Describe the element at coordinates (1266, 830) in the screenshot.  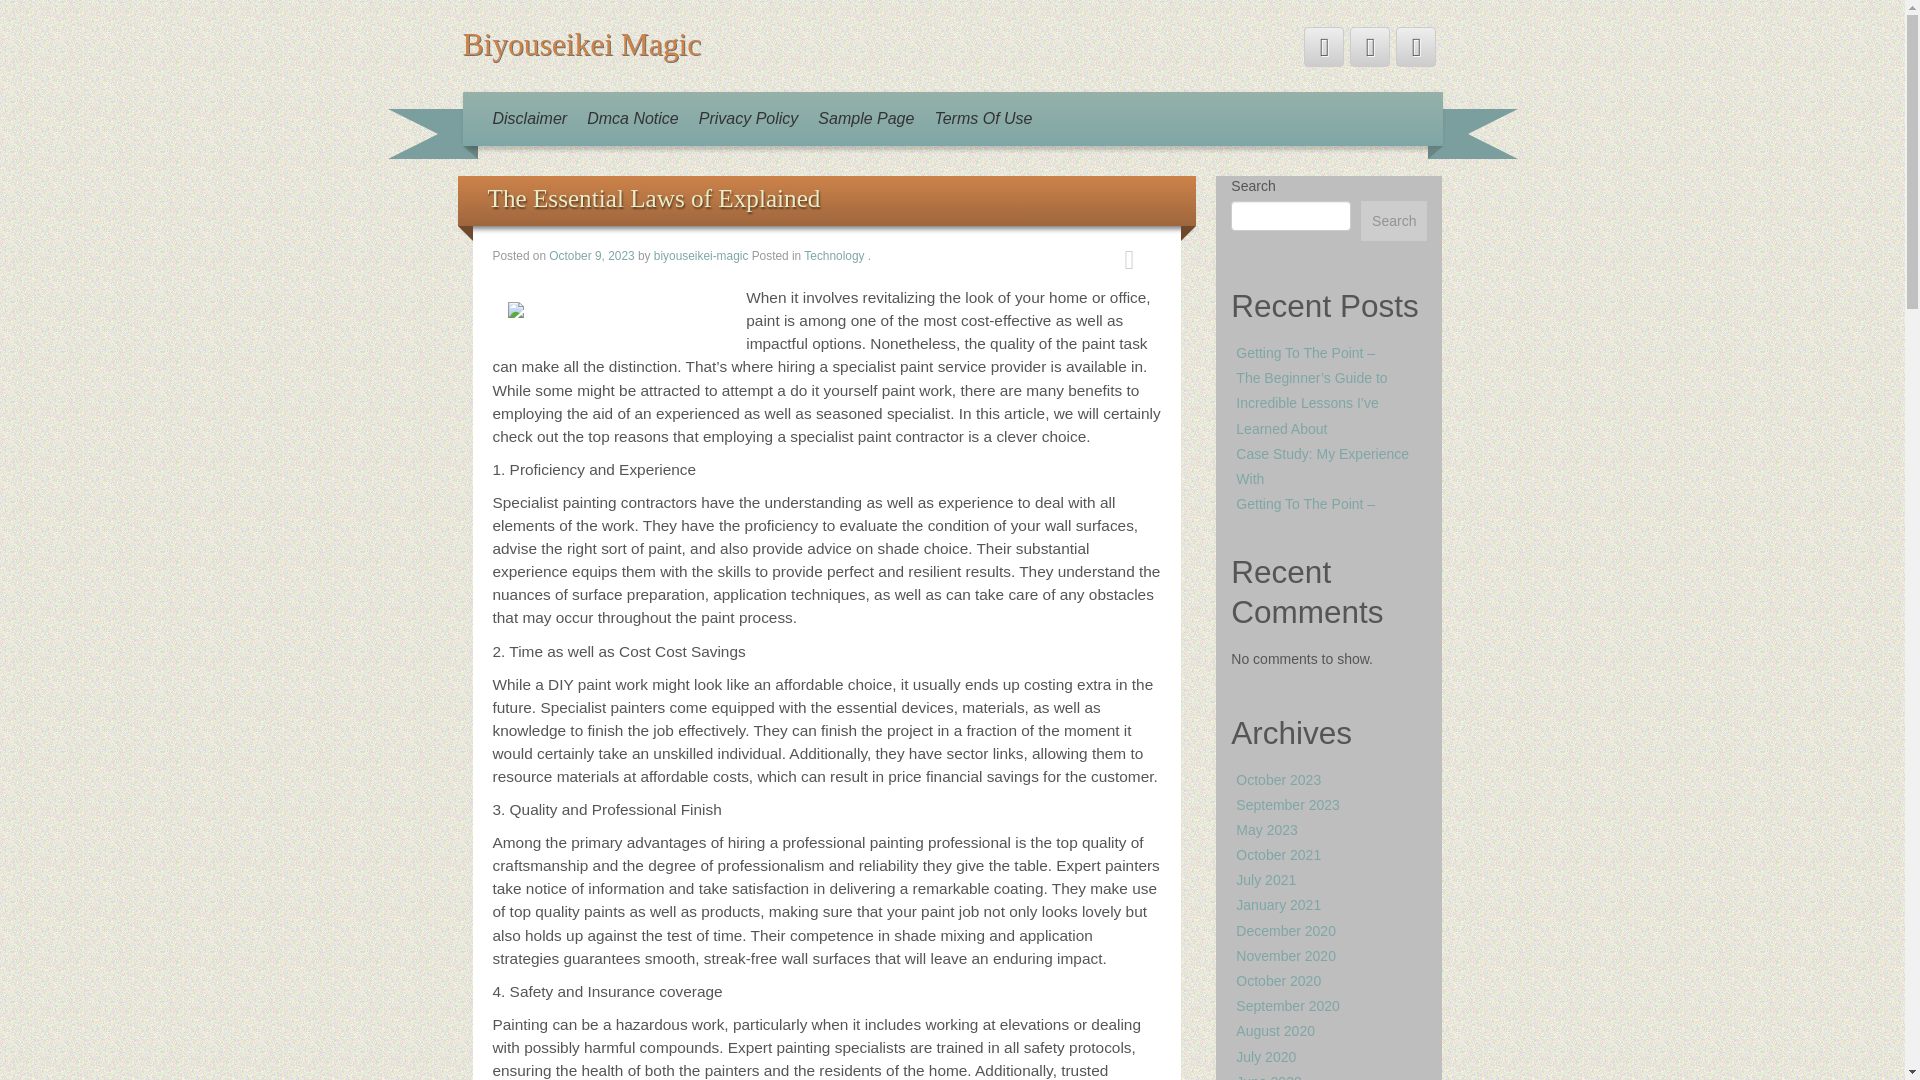
I see `May 2023` at that location.